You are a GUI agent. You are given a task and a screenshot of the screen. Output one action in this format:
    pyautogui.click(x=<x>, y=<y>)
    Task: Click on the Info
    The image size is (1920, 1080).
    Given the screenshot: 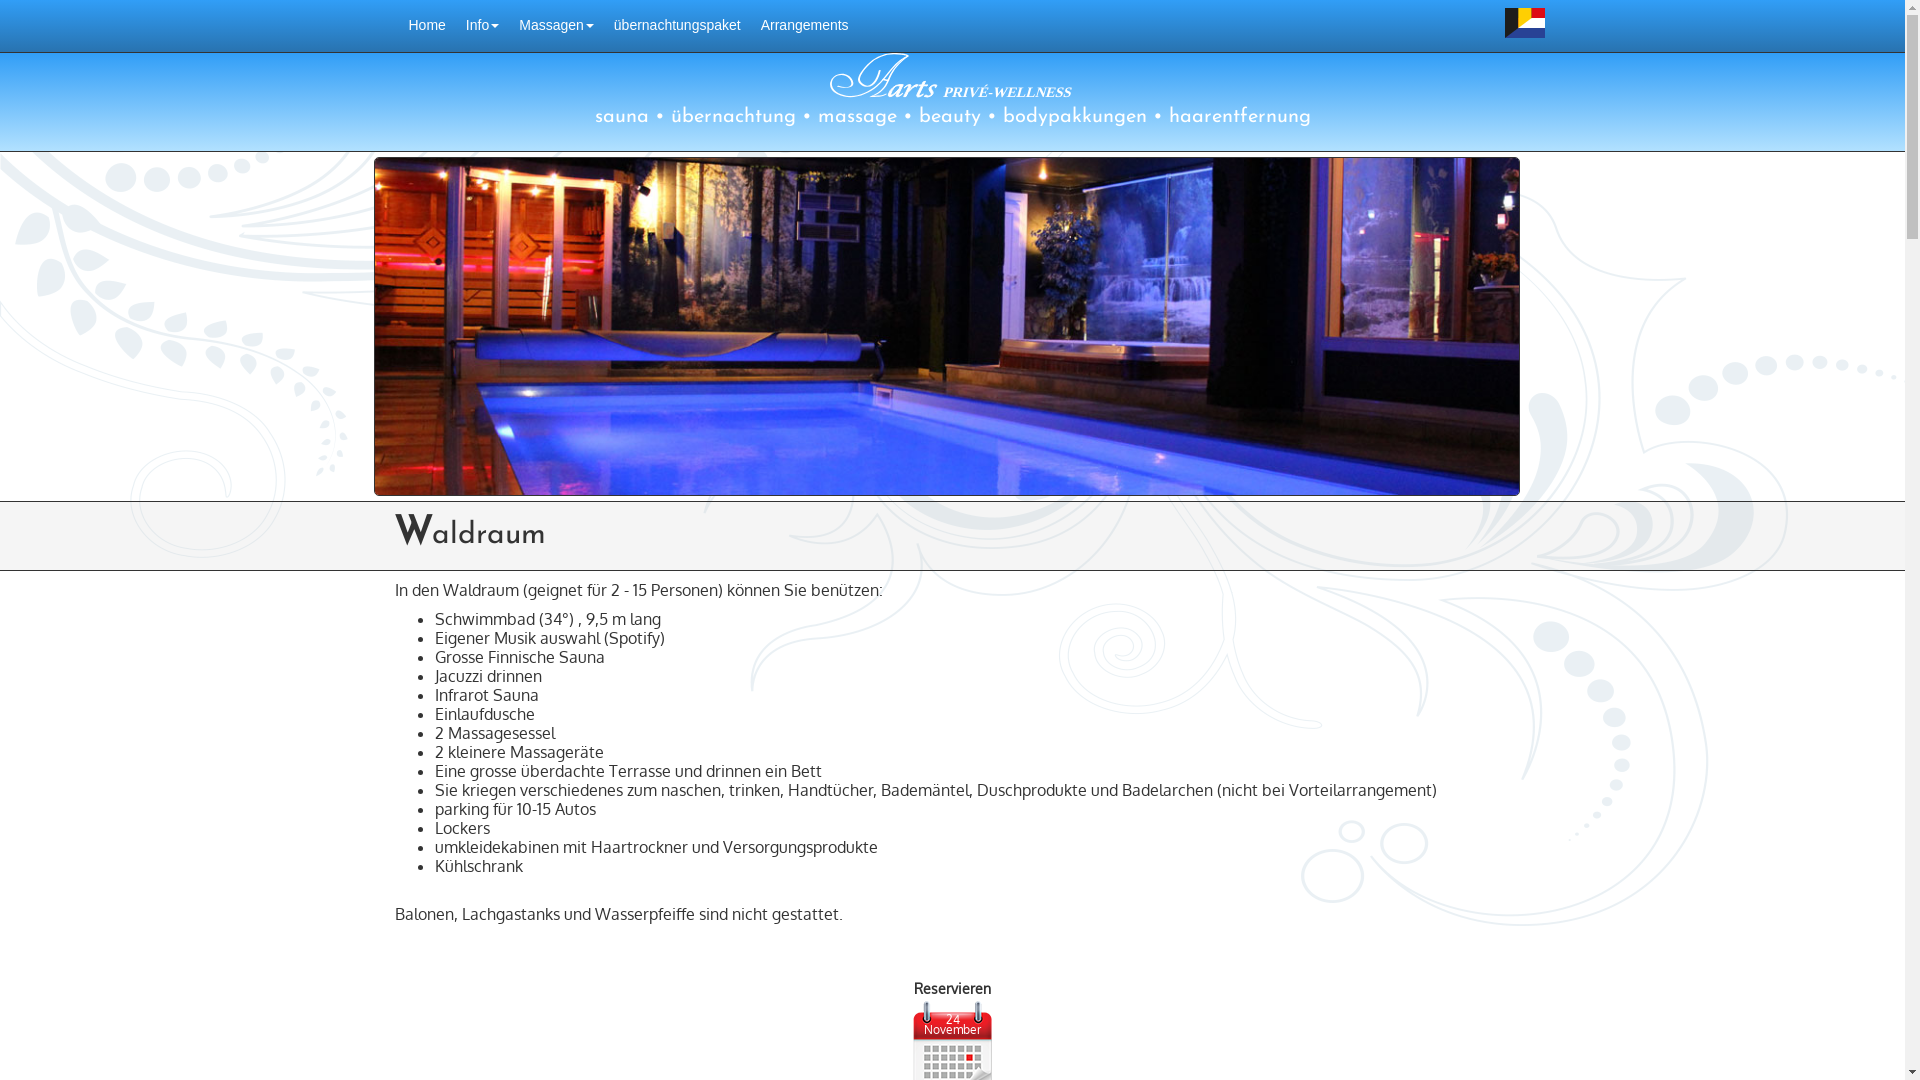 What is the action you would take?
    pyautogui.click(x=482, y=26)
    